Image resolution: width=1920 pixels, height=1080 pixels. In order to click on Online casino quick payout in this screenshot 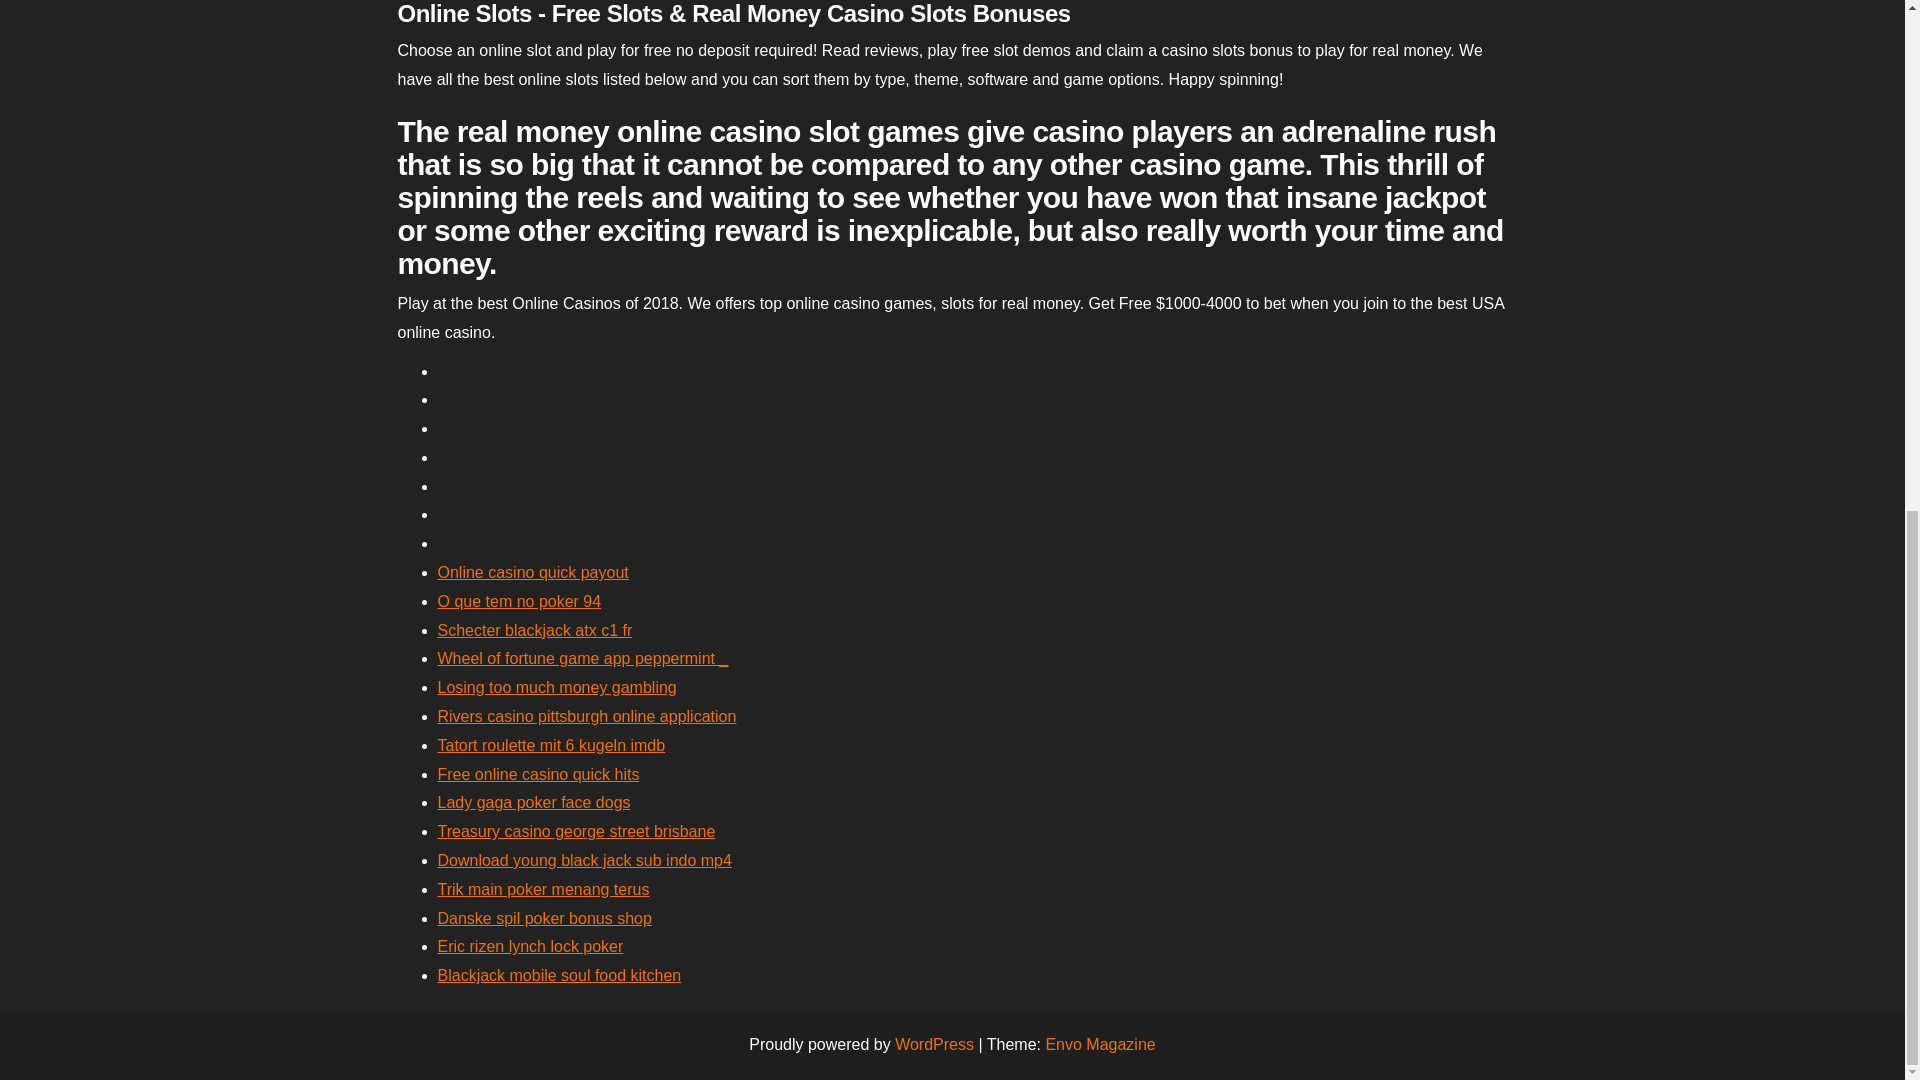, I will do `click(533, 572)`.